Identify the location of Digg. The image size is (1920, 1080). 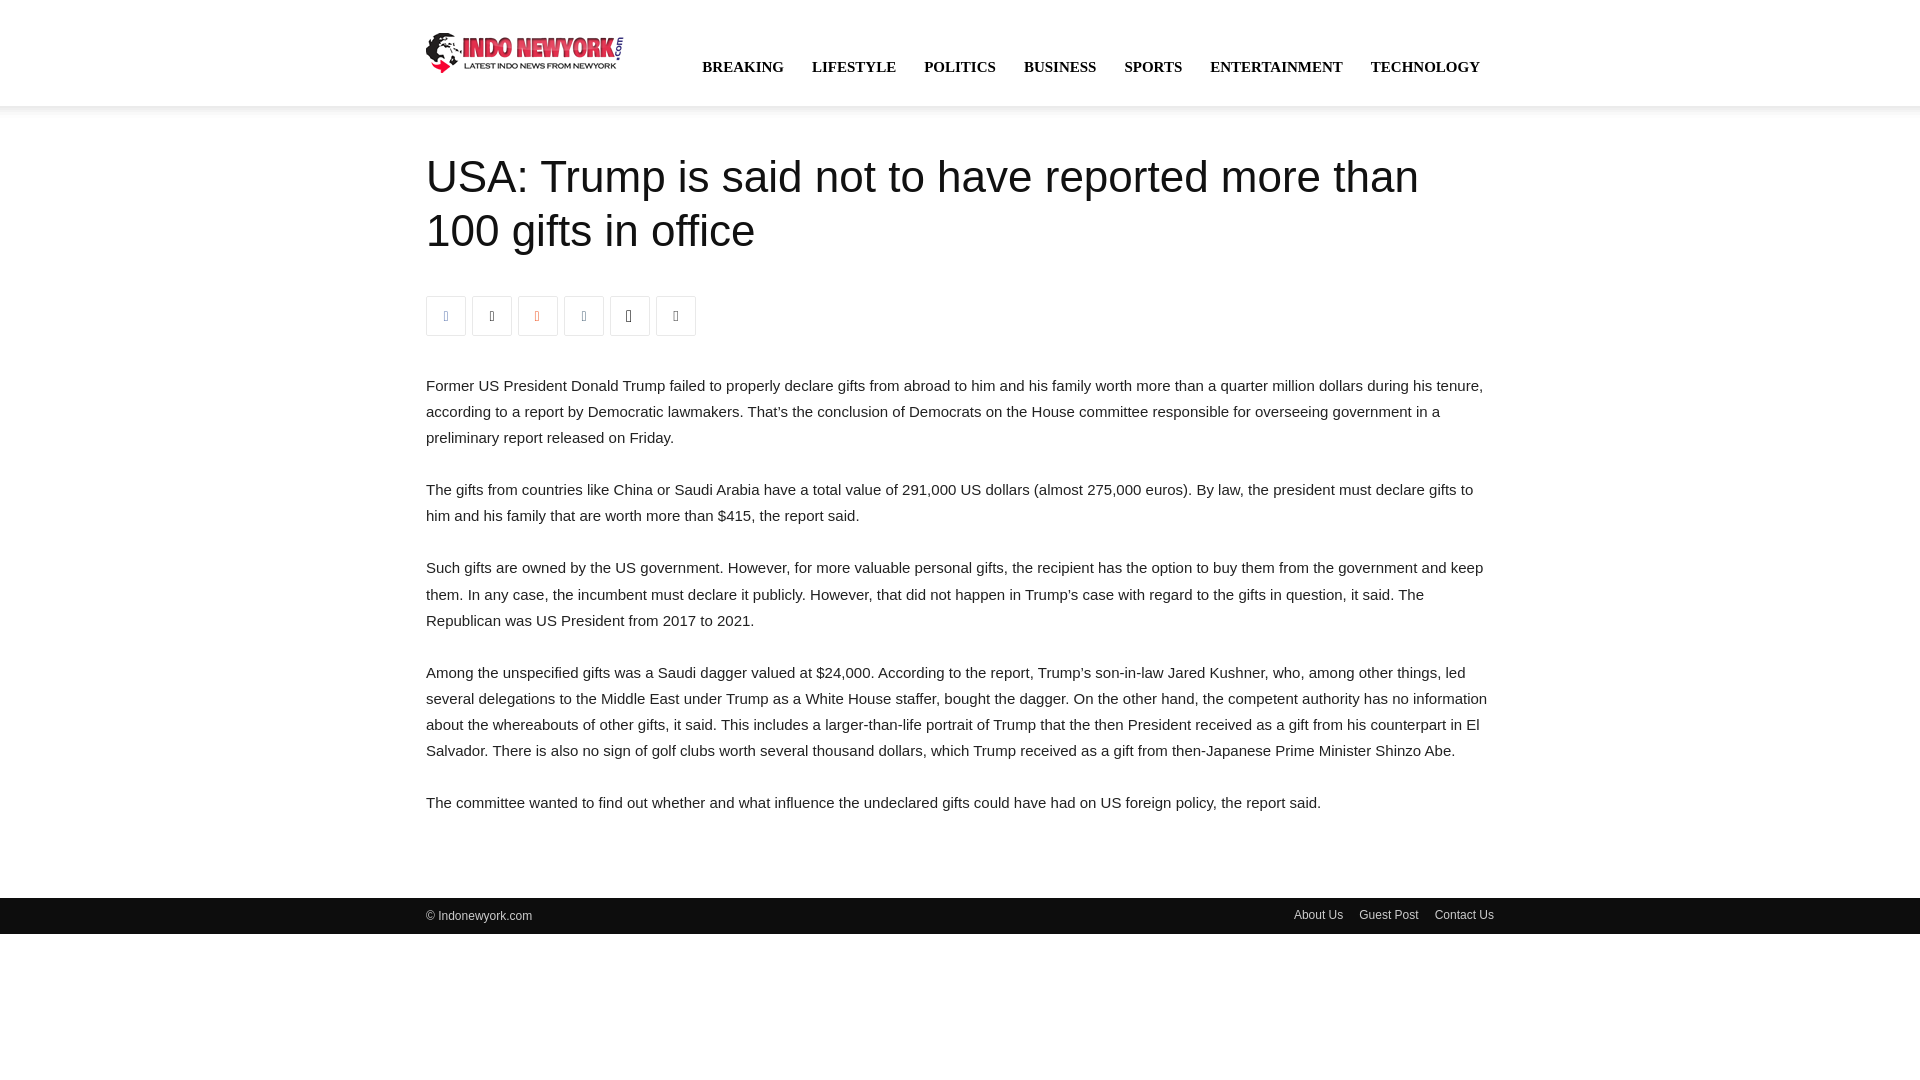
(630, 315).